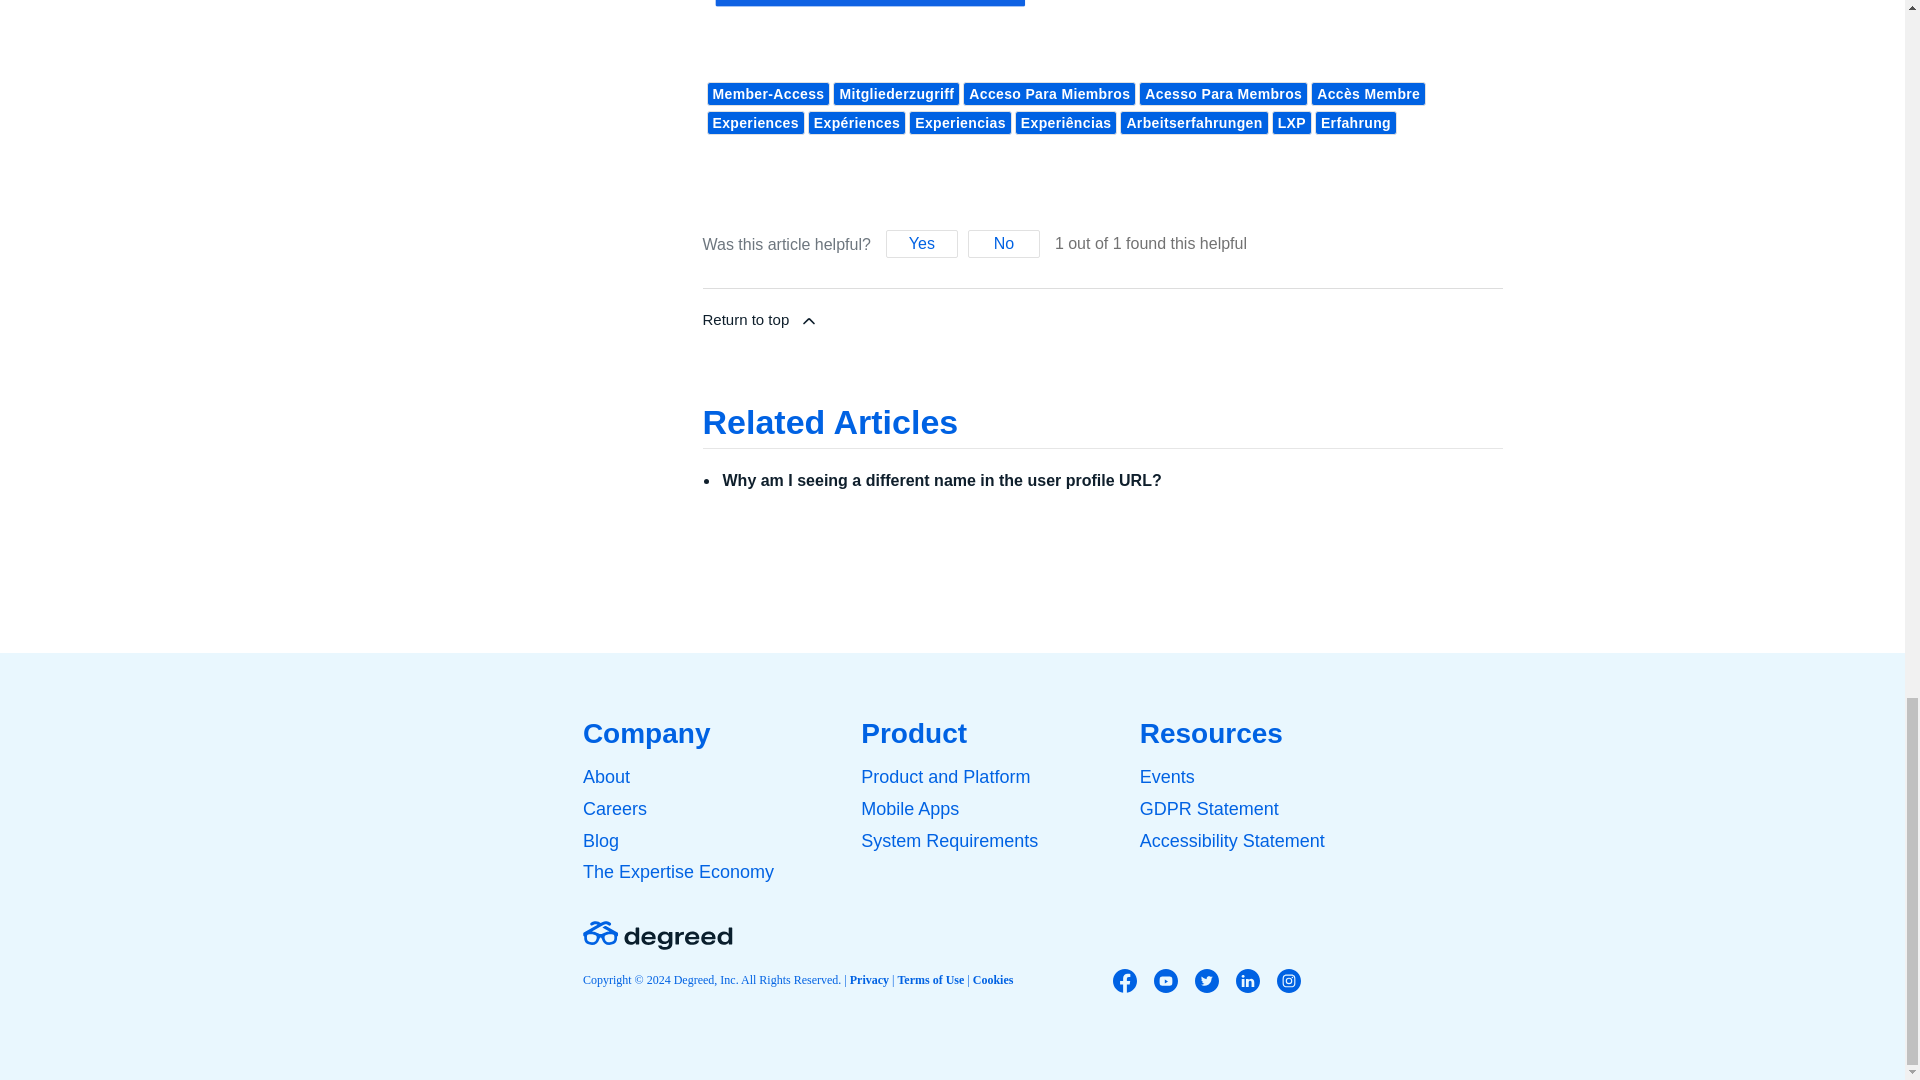 The image size is (1920, 1080). Describe the element at coordinates (1102, 320) in the screenshot. I see `Return to top` at that location.